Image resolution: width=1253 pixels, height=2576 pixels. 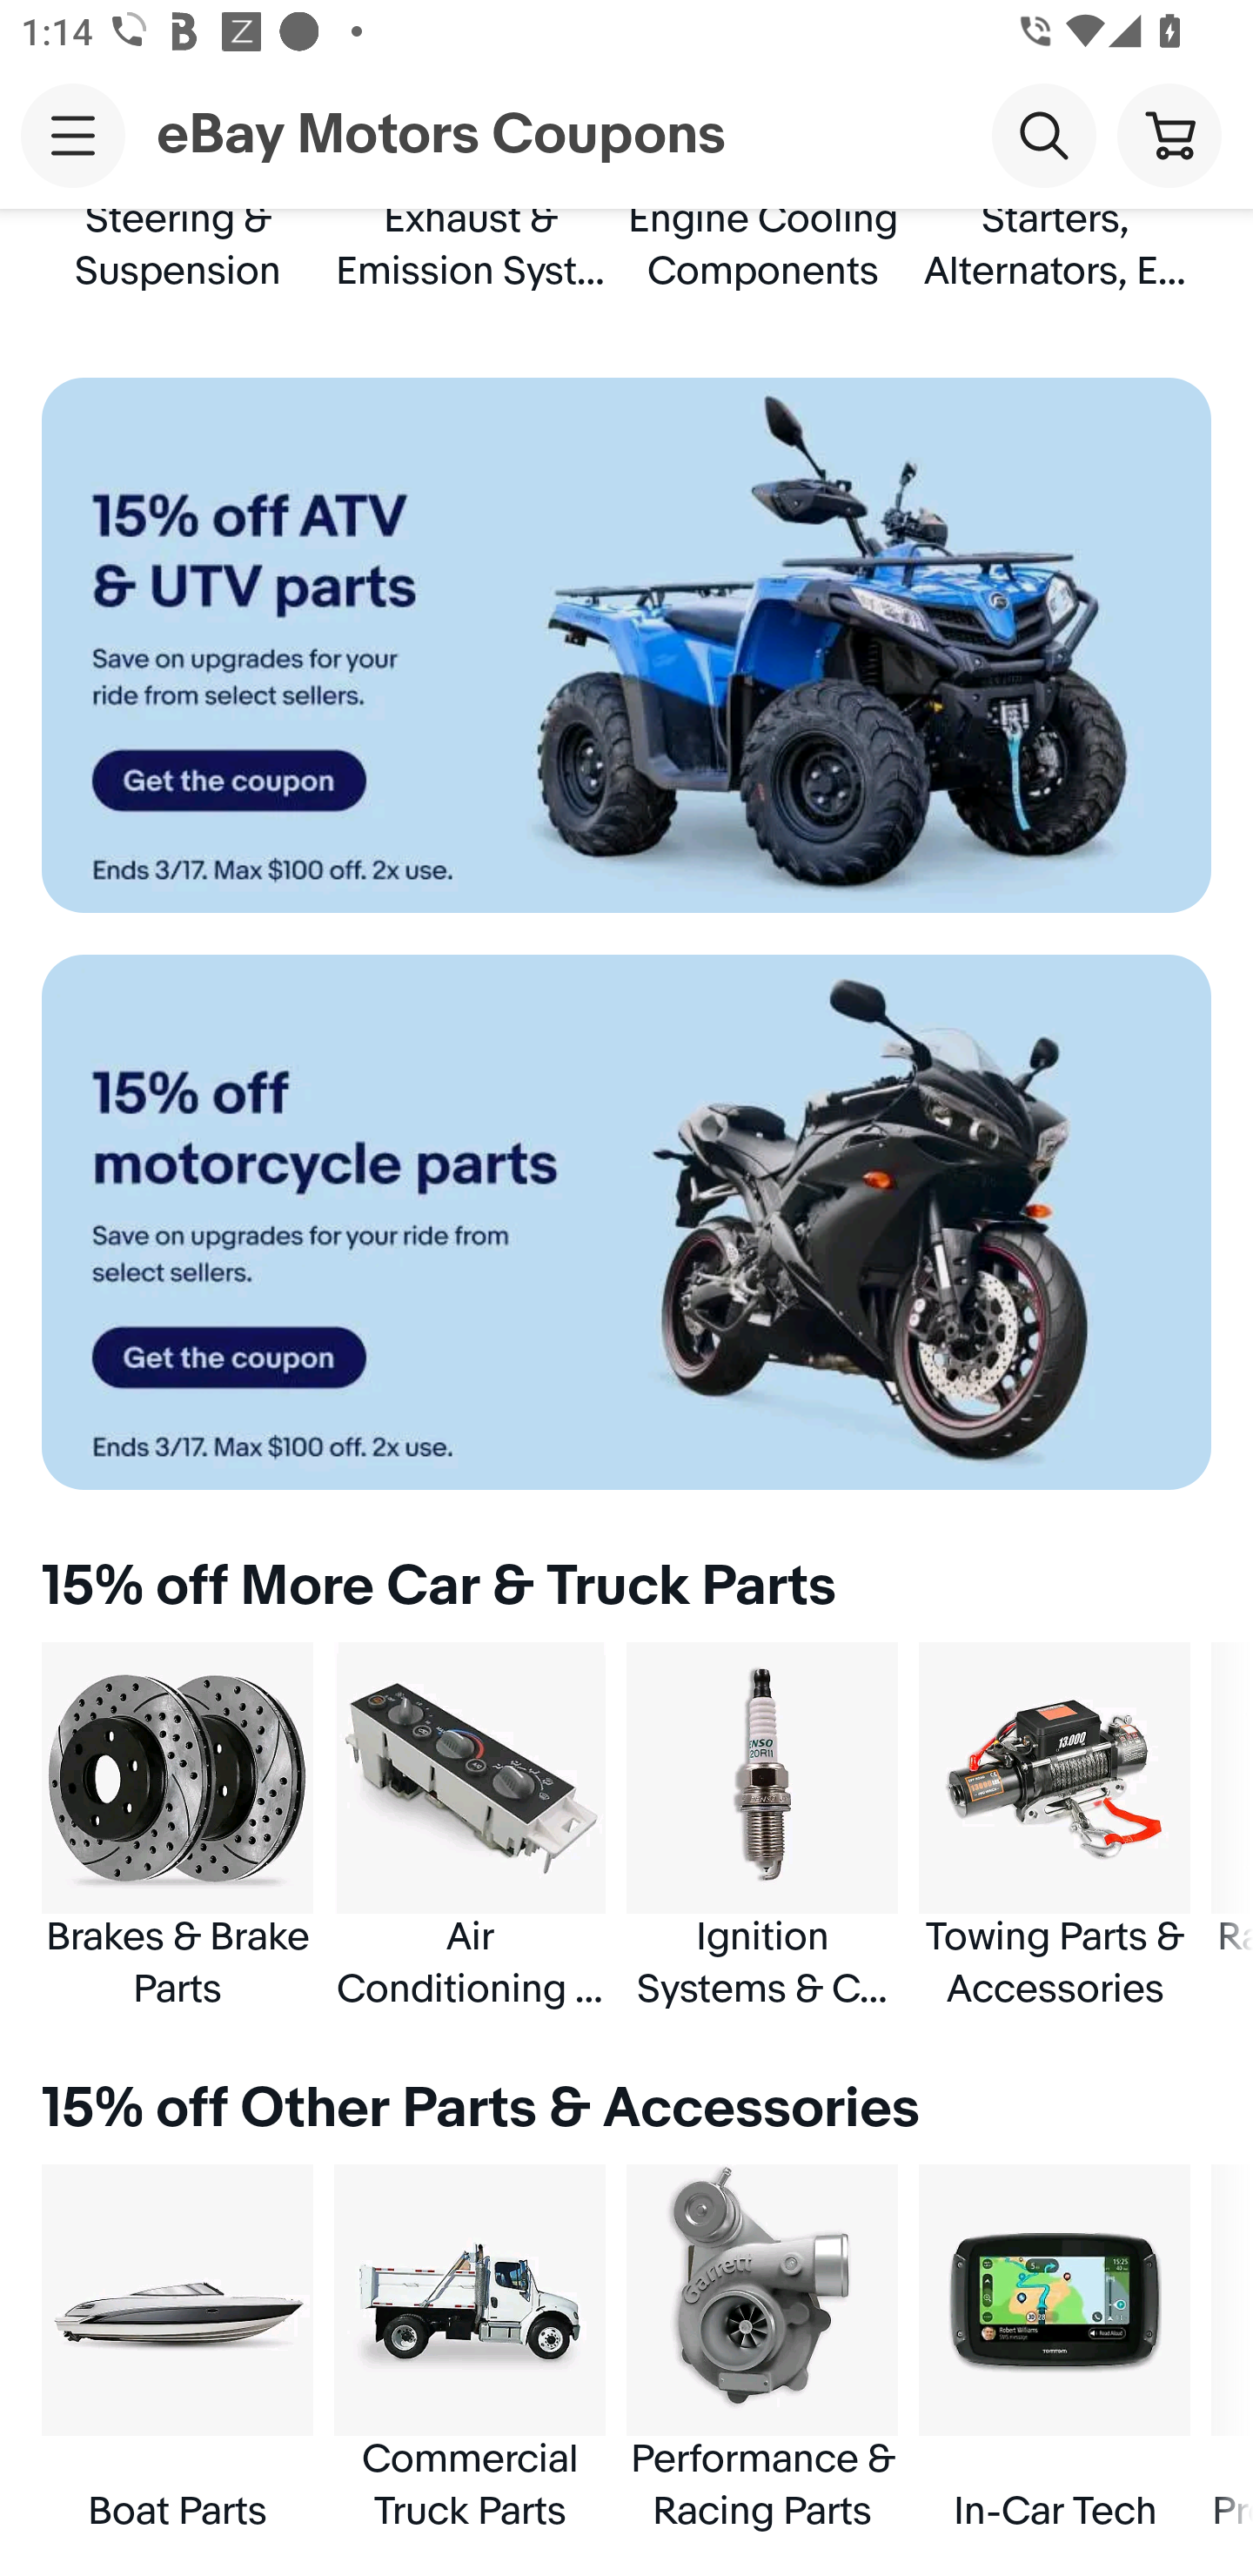 I want to click on Boat Parts, so click(x=178, y=2349).